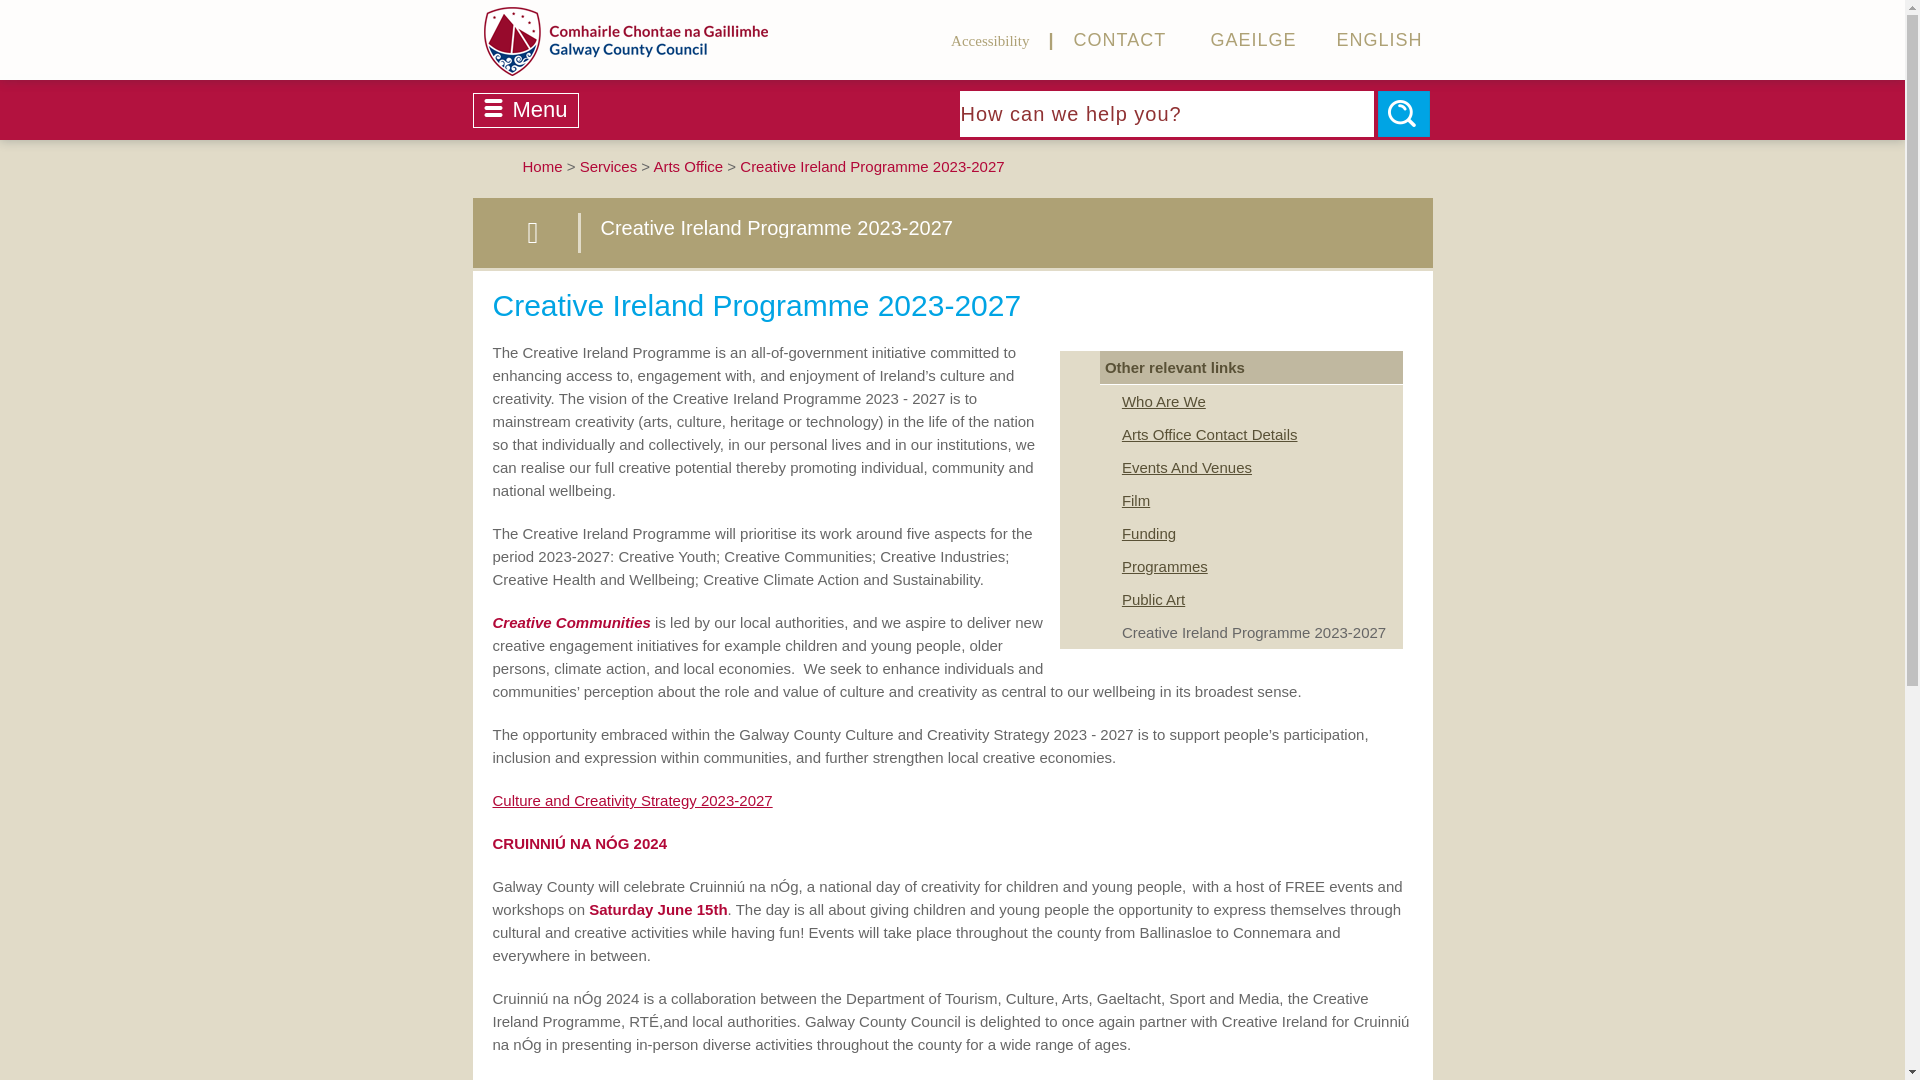 This screenshot has width=1920, height=1080. Describe the element at coordinates (1232, 40) in the screenshot. I see `GAEILGE` at that location.